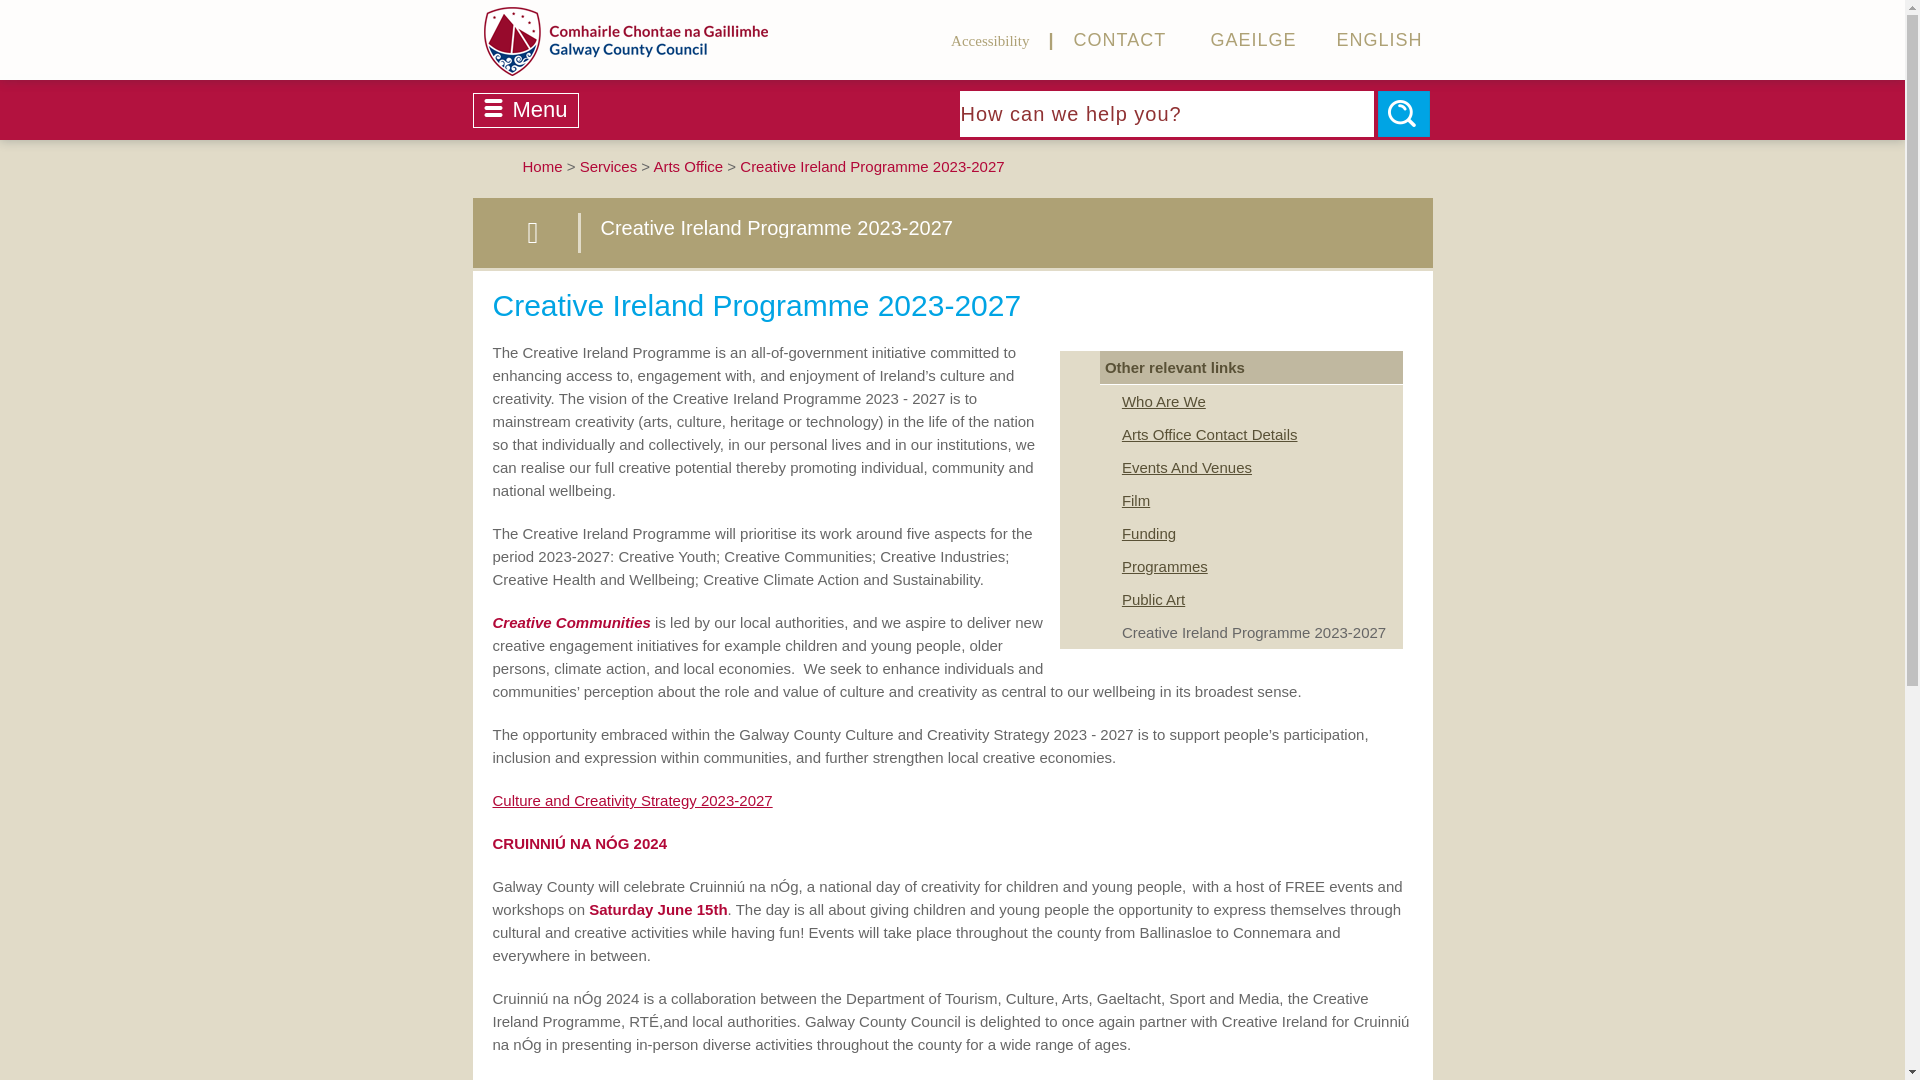 This screenshot has width=1920, height=1080. Describe the element at coordinates (1232, 40) in the screenshot. I see `GAEILGE` at that location.